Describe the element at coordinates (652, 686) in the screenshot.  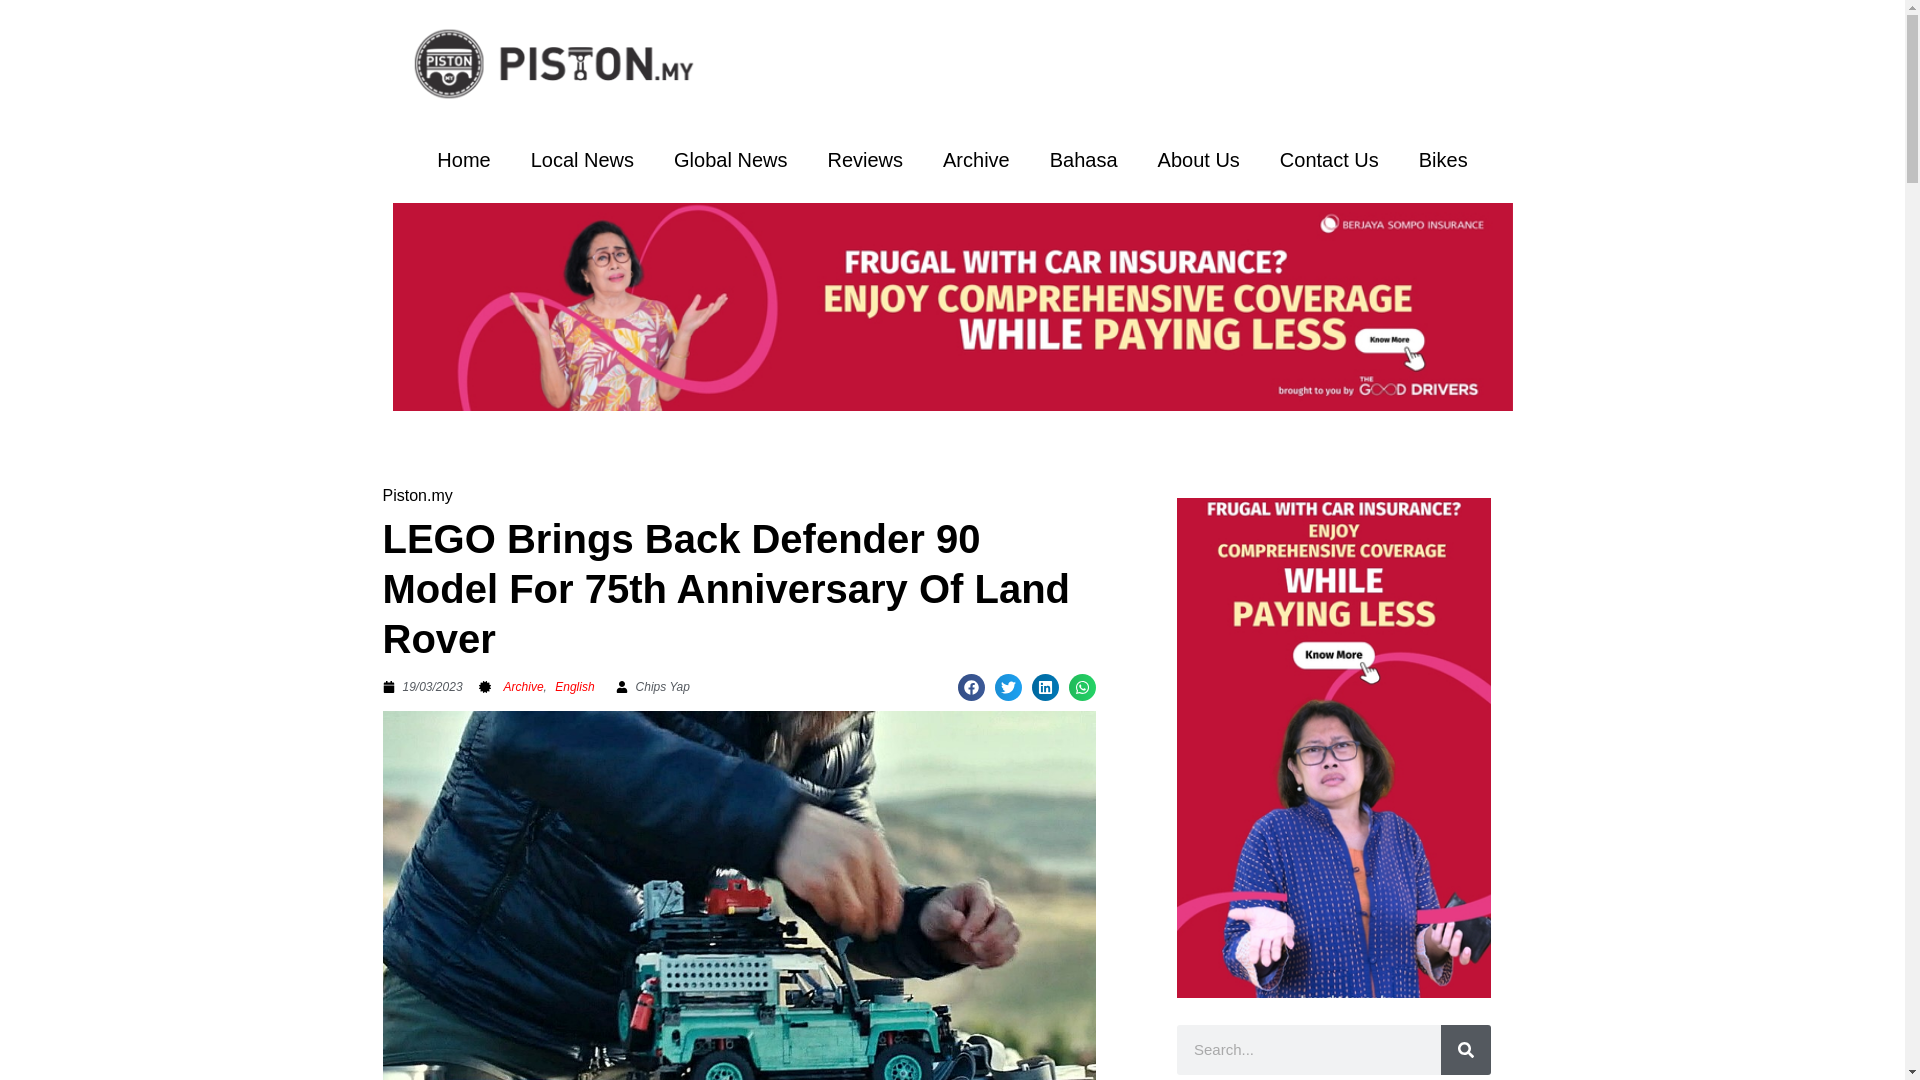
I see `Chips Yap` at that location.